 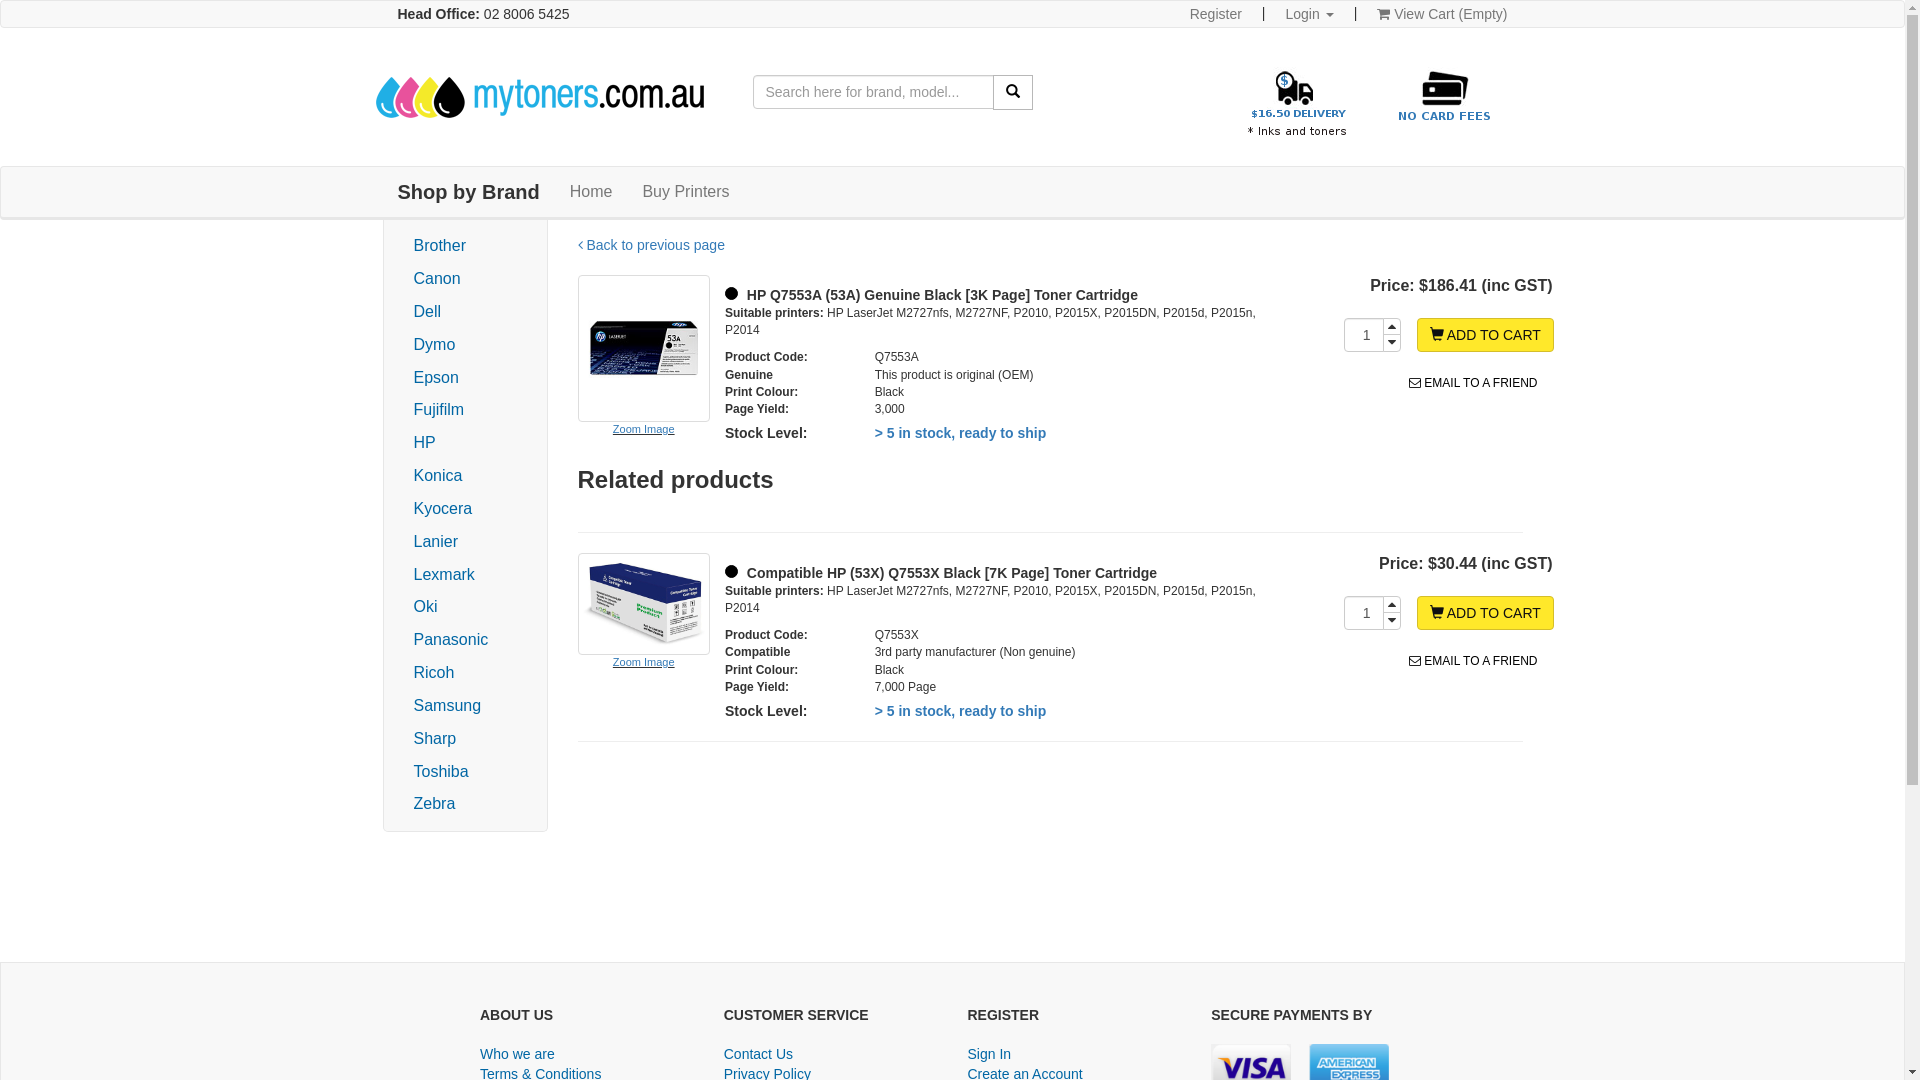 I want to click on Dymo, so click(x=435, y=344).